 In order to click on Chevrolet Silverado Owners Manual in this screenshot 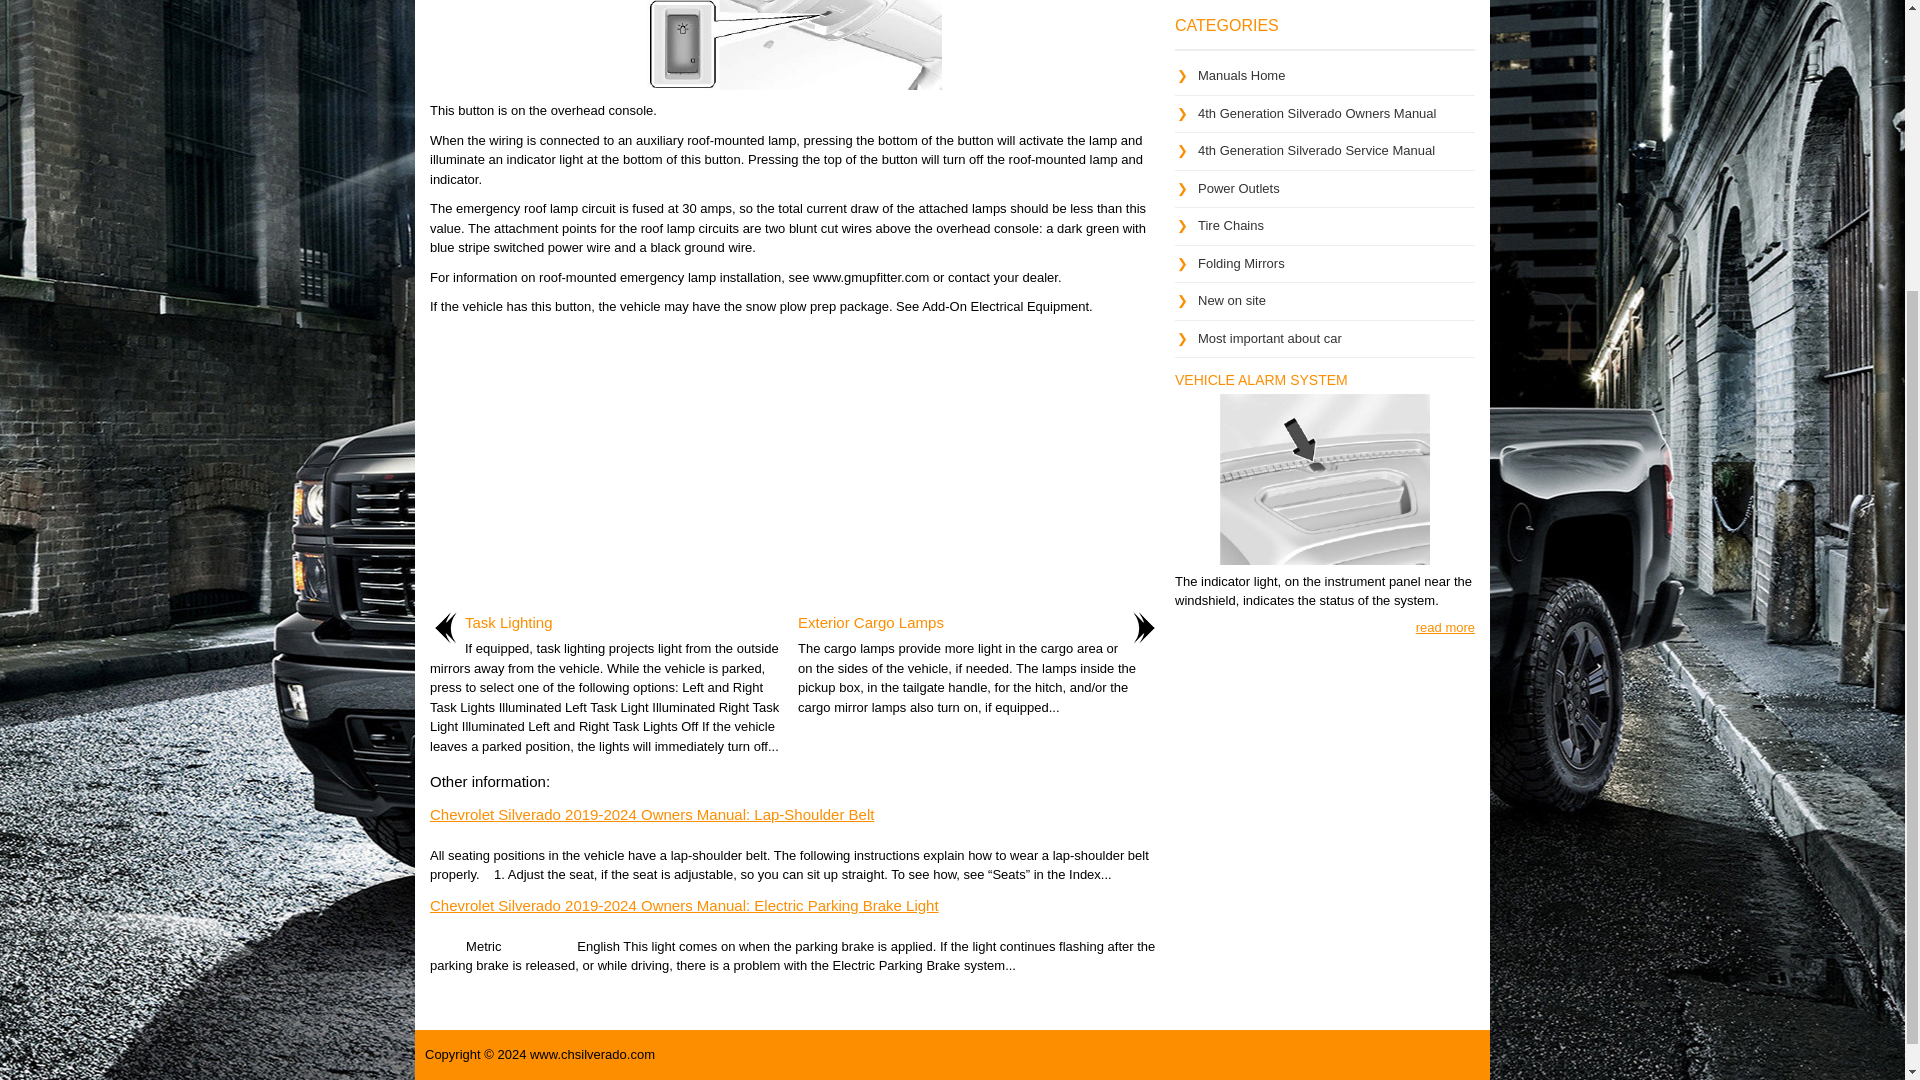, I will do `click(1324, 118)`.